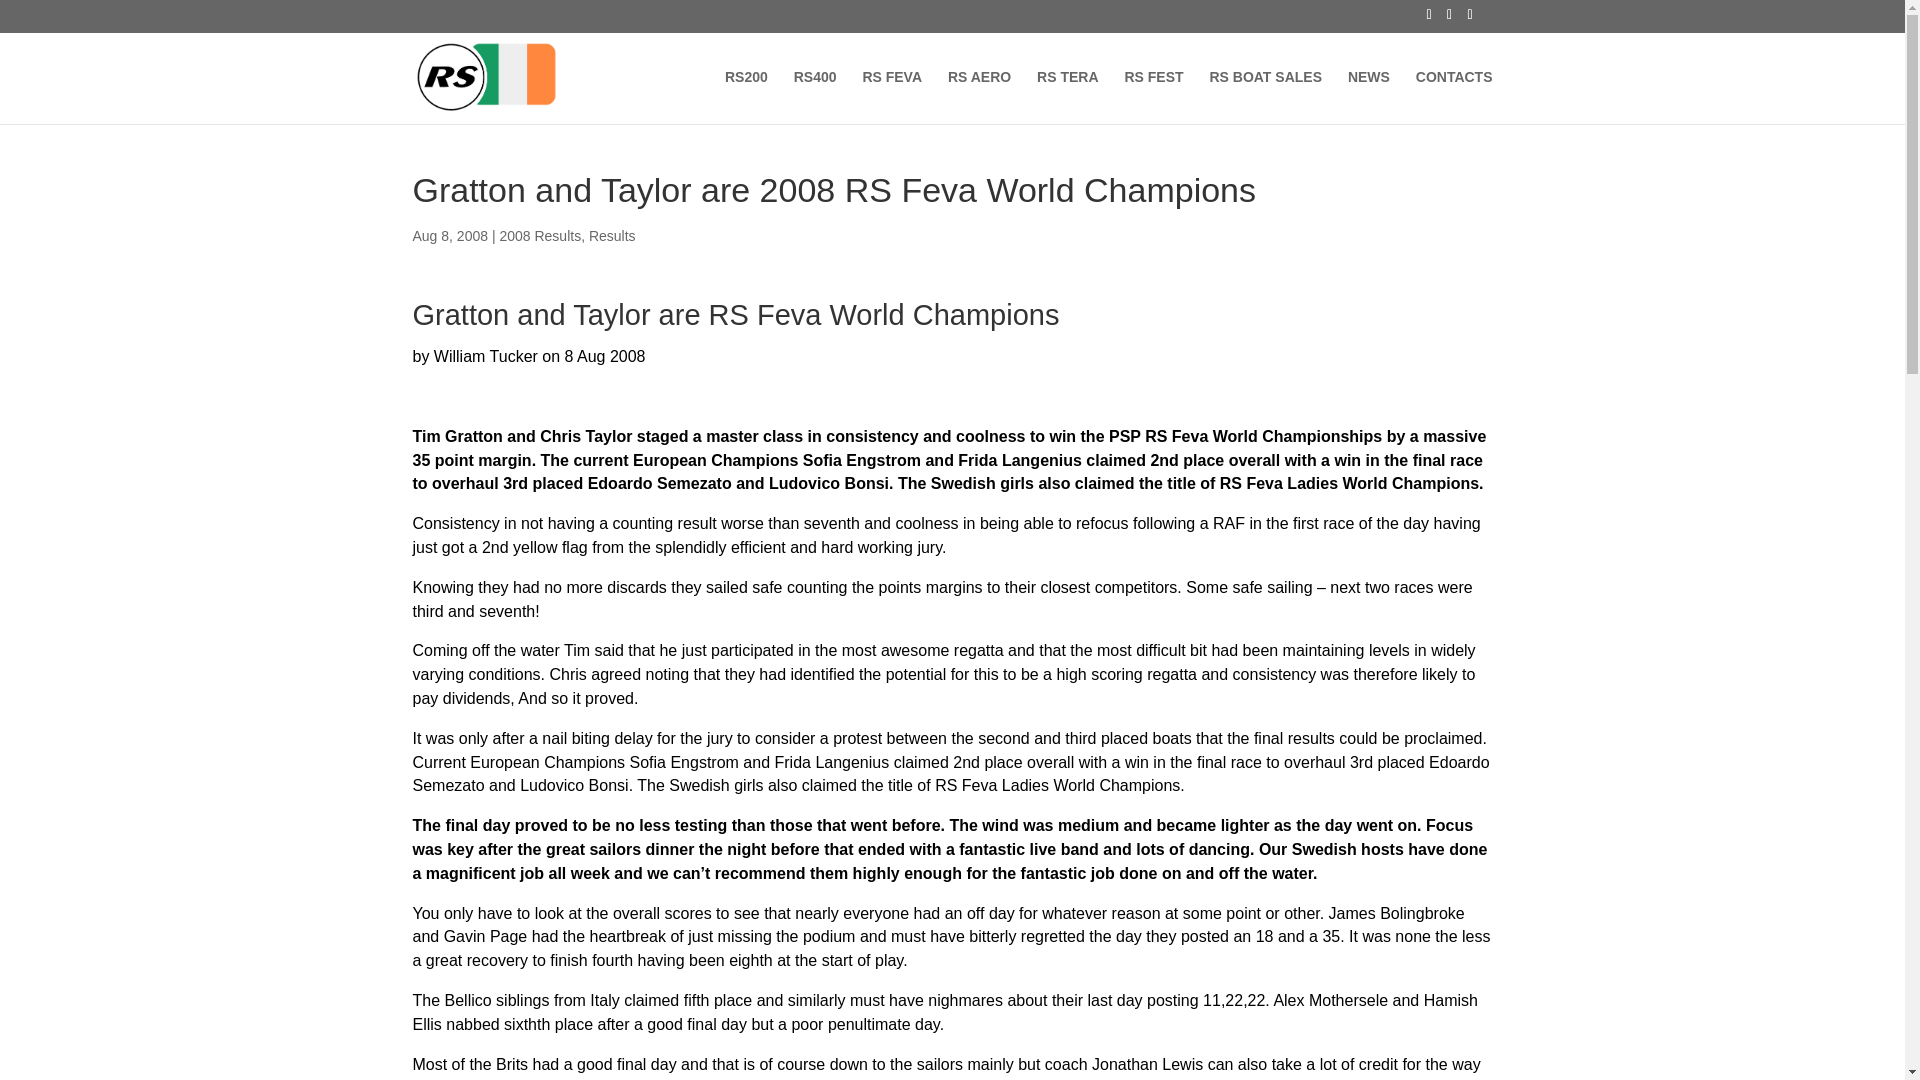  Describe the element at coordinates (1266, 97) in the screenshot. I see `RS BOAT SALES` at that location.